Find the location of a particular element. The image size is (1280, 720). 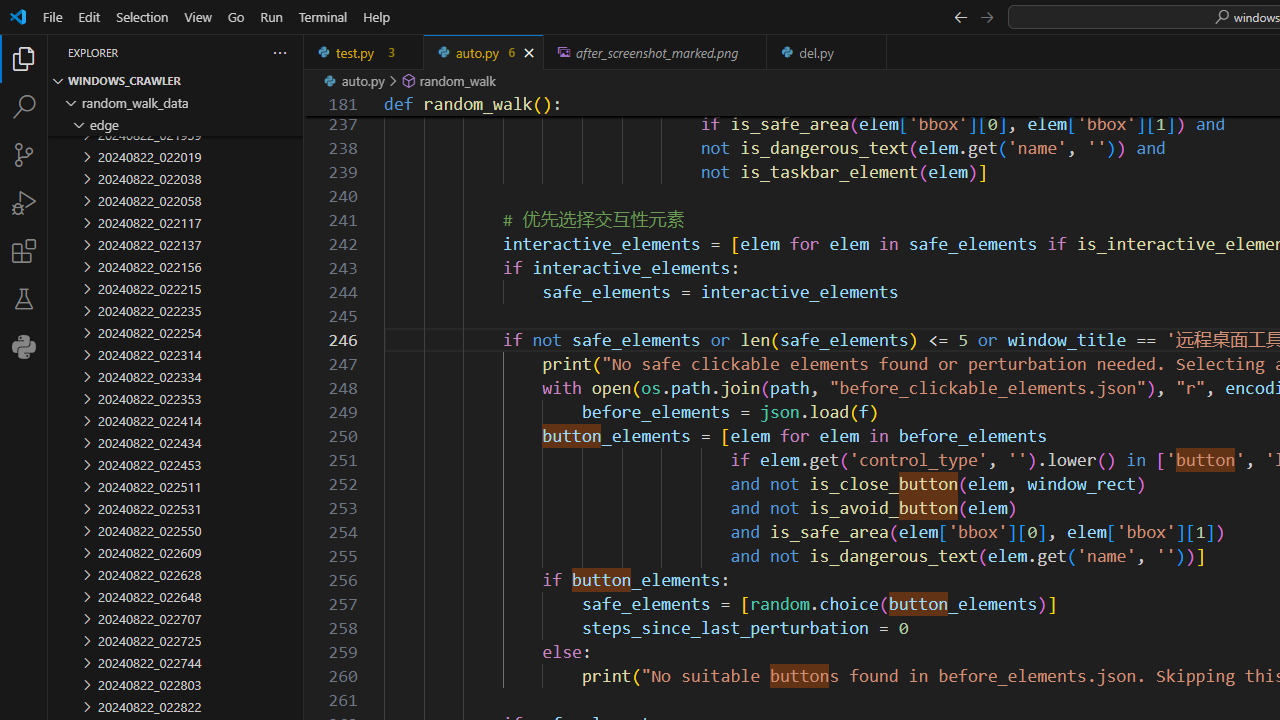

Views and More Actions... is located at coordinates (279, 52).